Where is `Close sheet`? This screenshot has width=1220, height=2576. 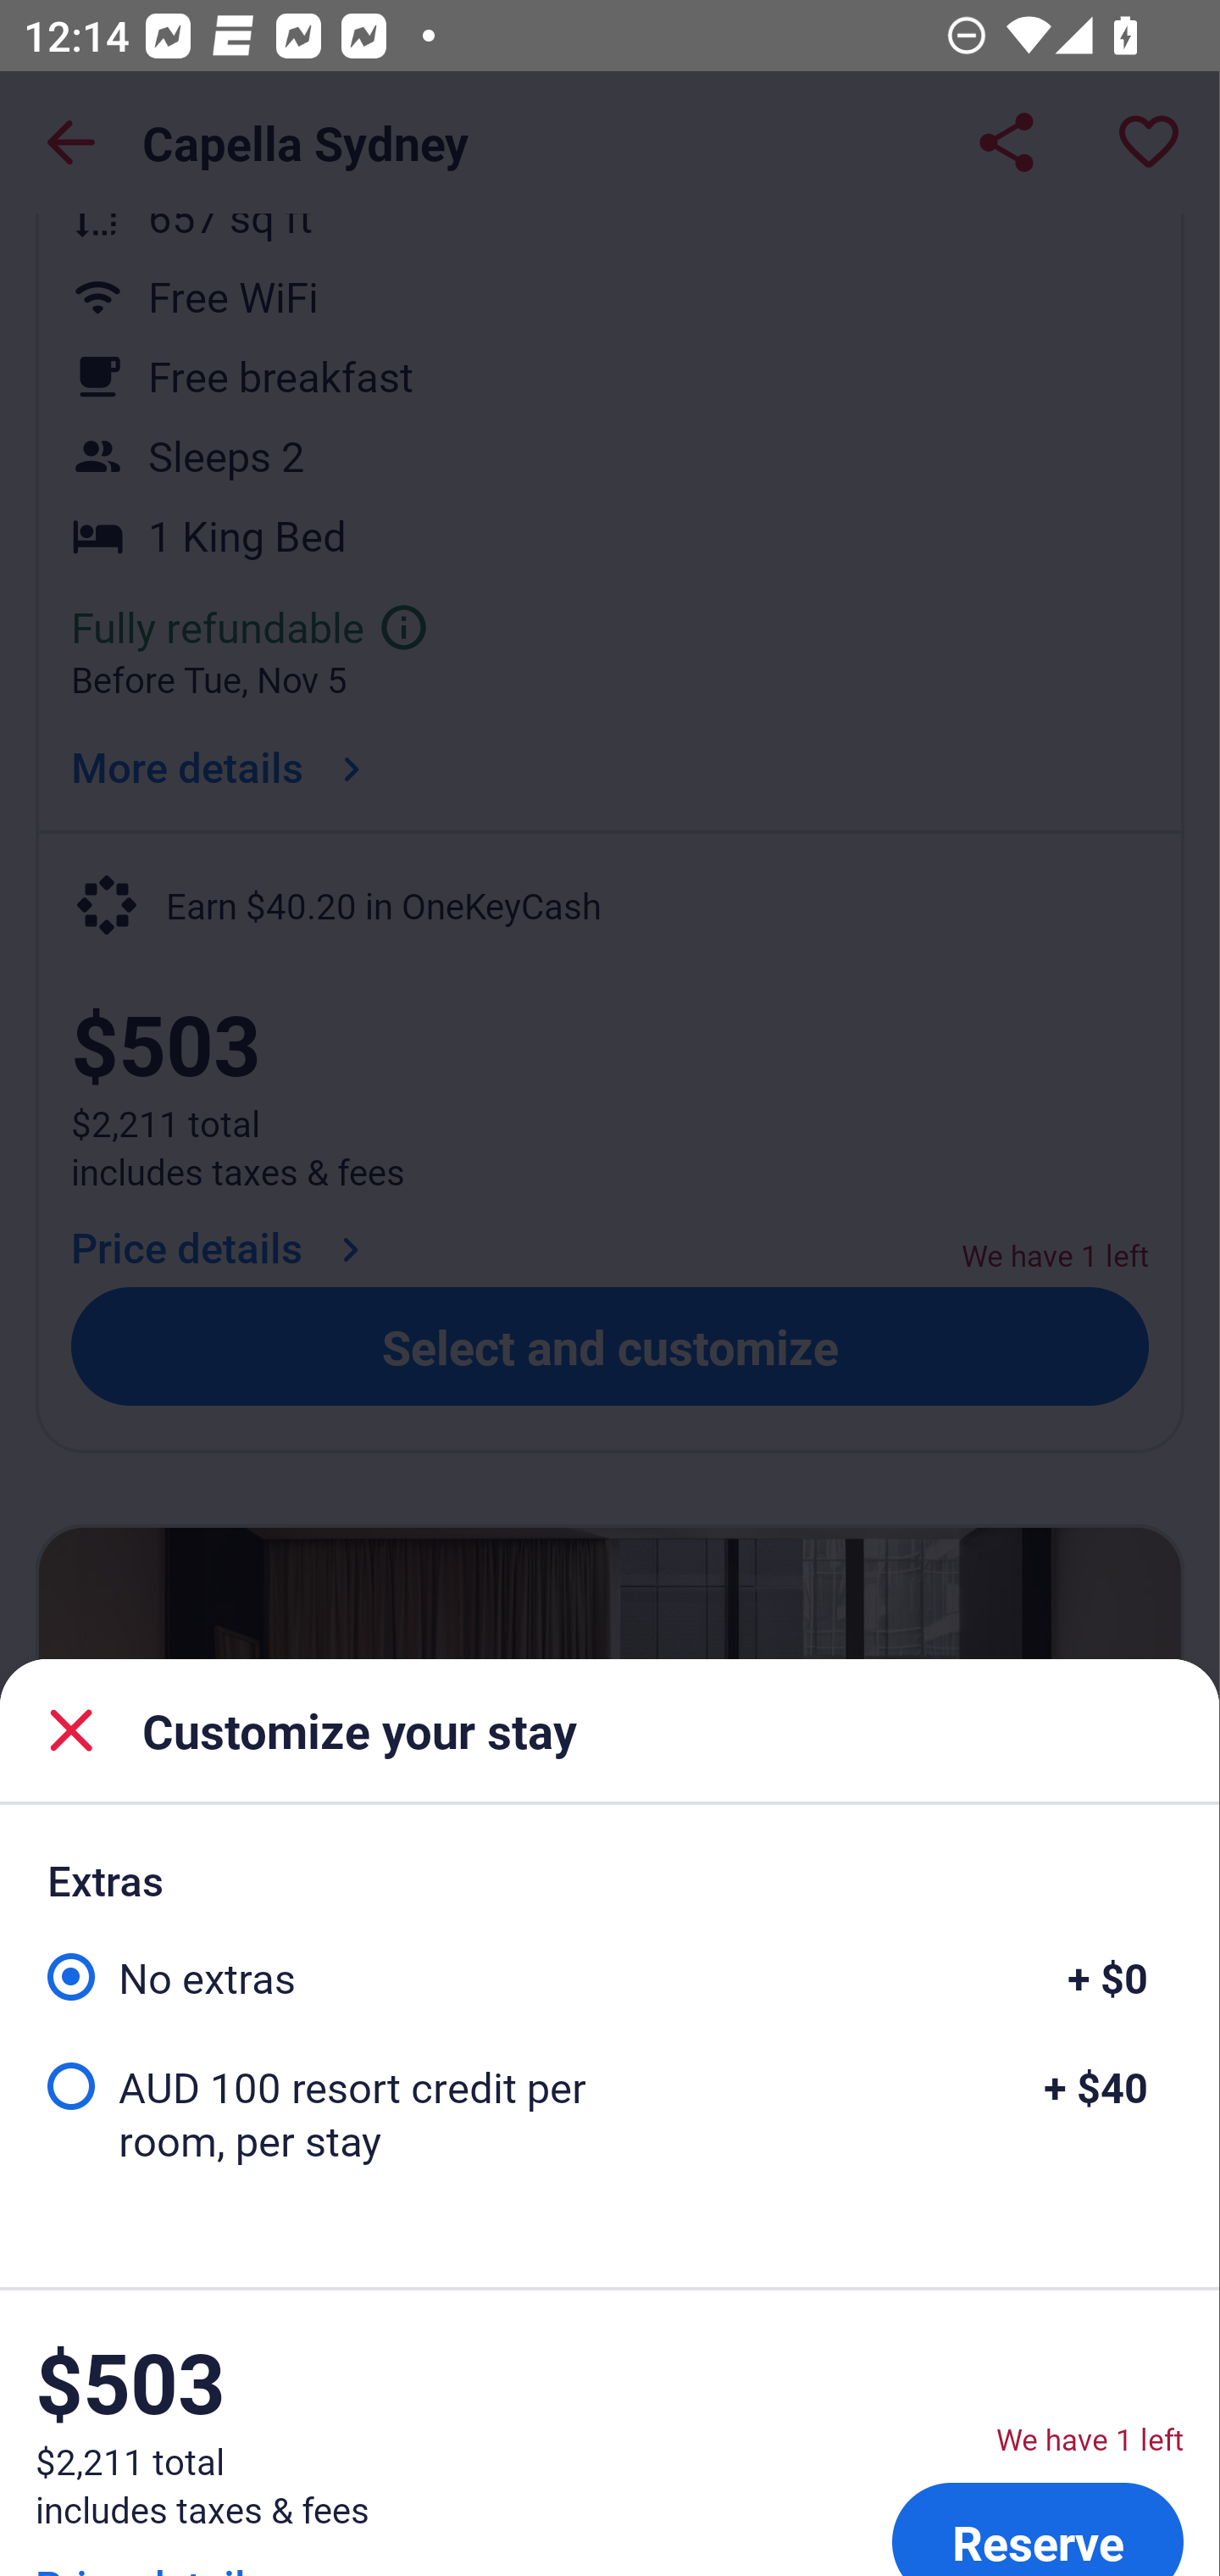 Close sheet is located at coordinates (71, 1729).